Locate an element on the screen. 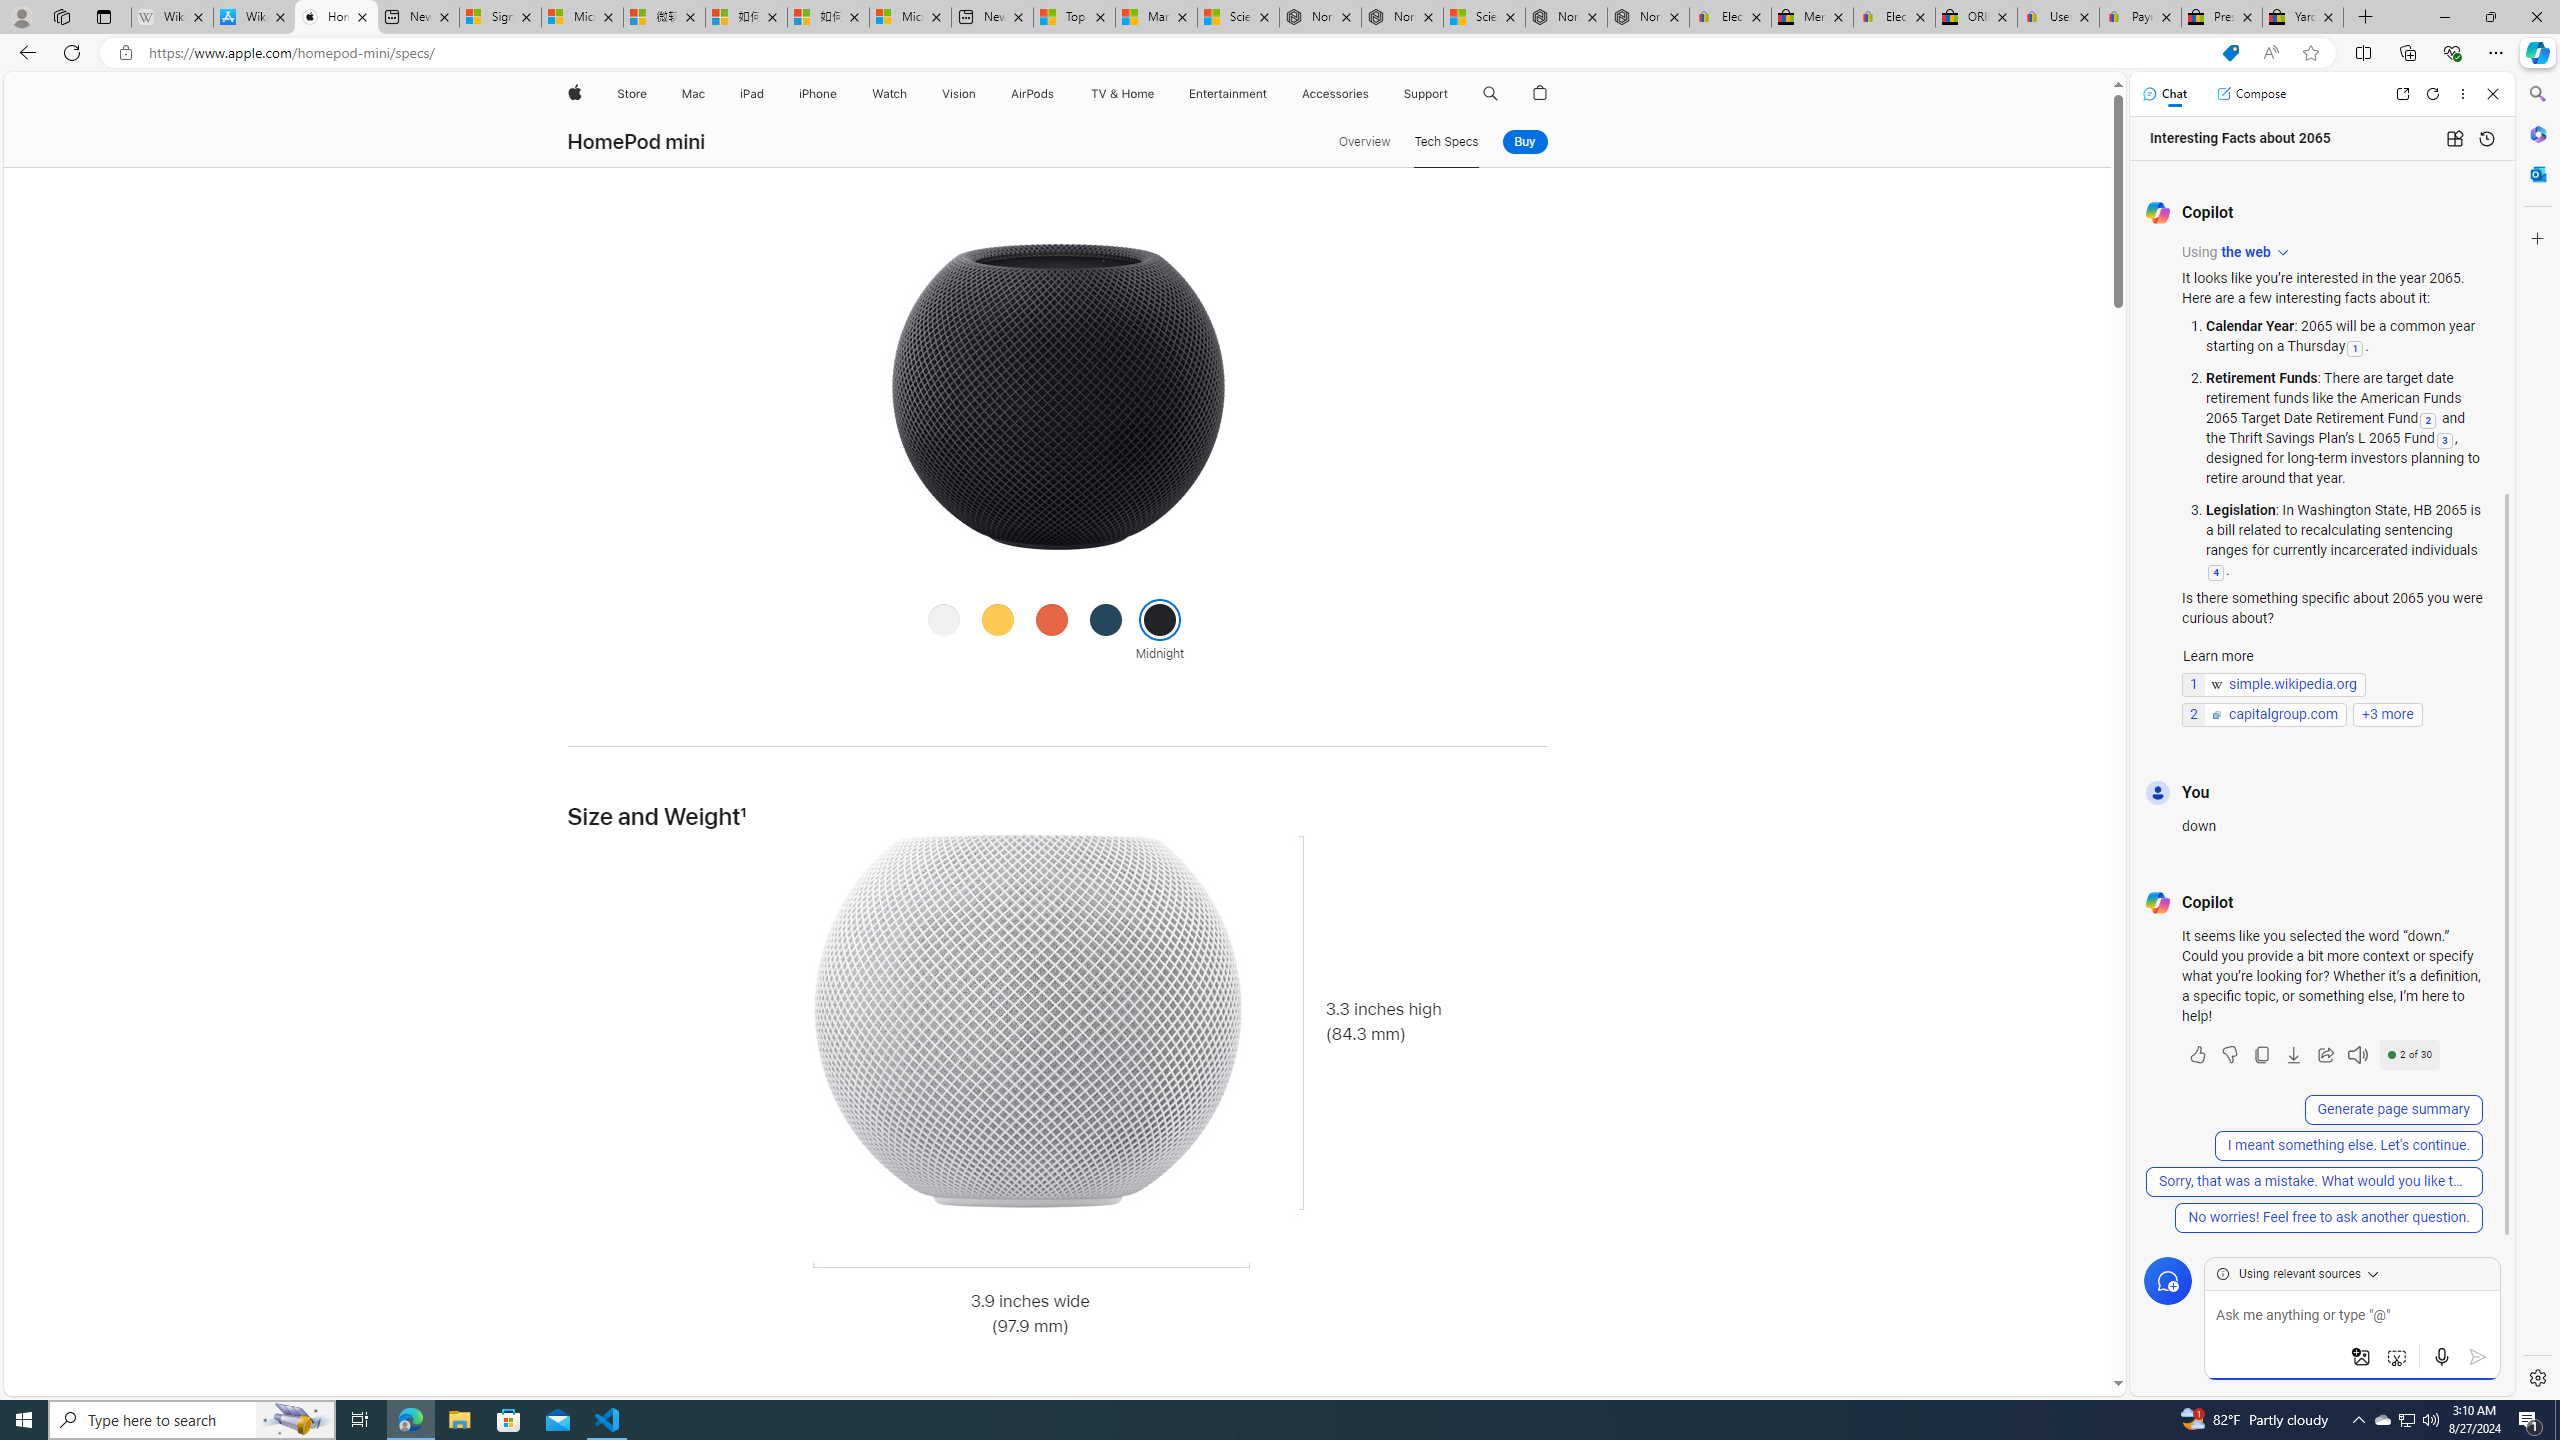 This screenshot has height=1440, width=2560. Store menu is located at coordinates (652, 94).